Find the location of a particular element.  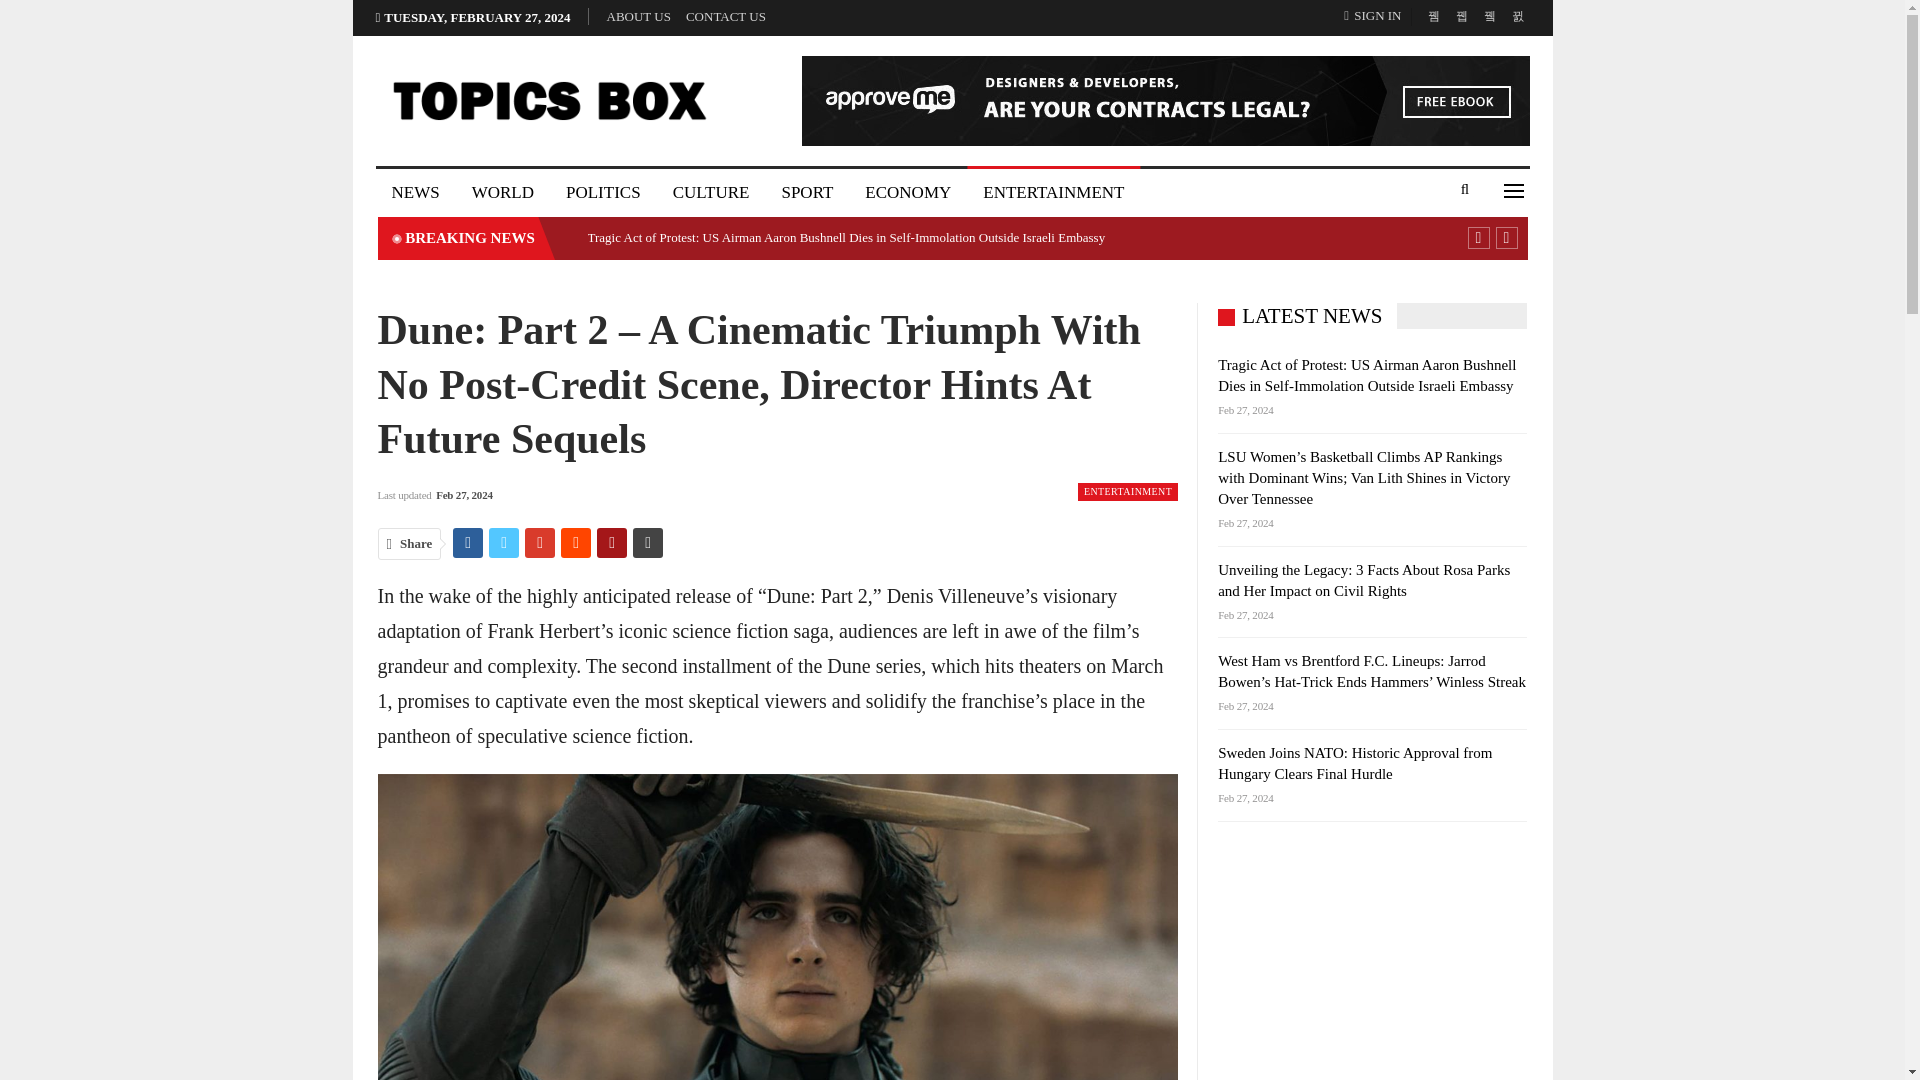

ABOUT US is located at coordinates (638, 16).